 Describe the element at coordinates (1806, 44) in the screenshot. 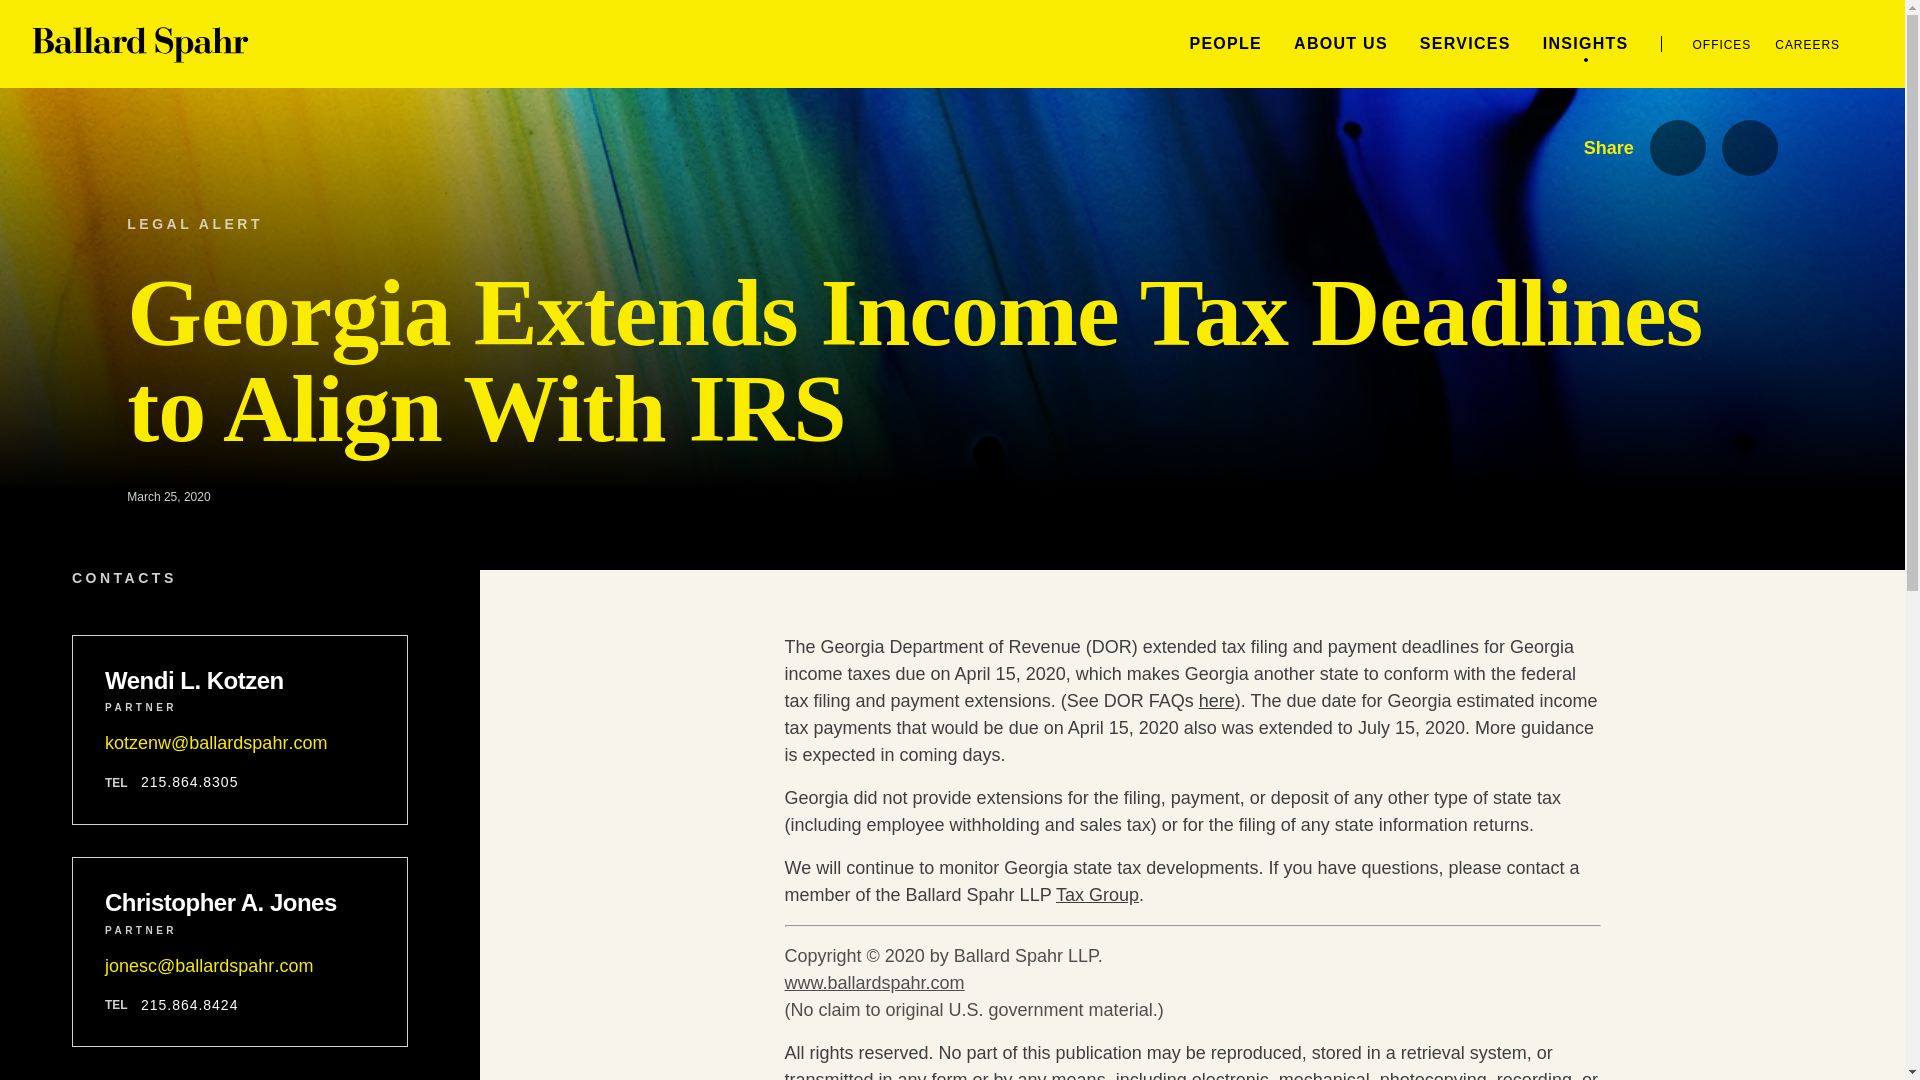

I see `CAREERS` at that location.